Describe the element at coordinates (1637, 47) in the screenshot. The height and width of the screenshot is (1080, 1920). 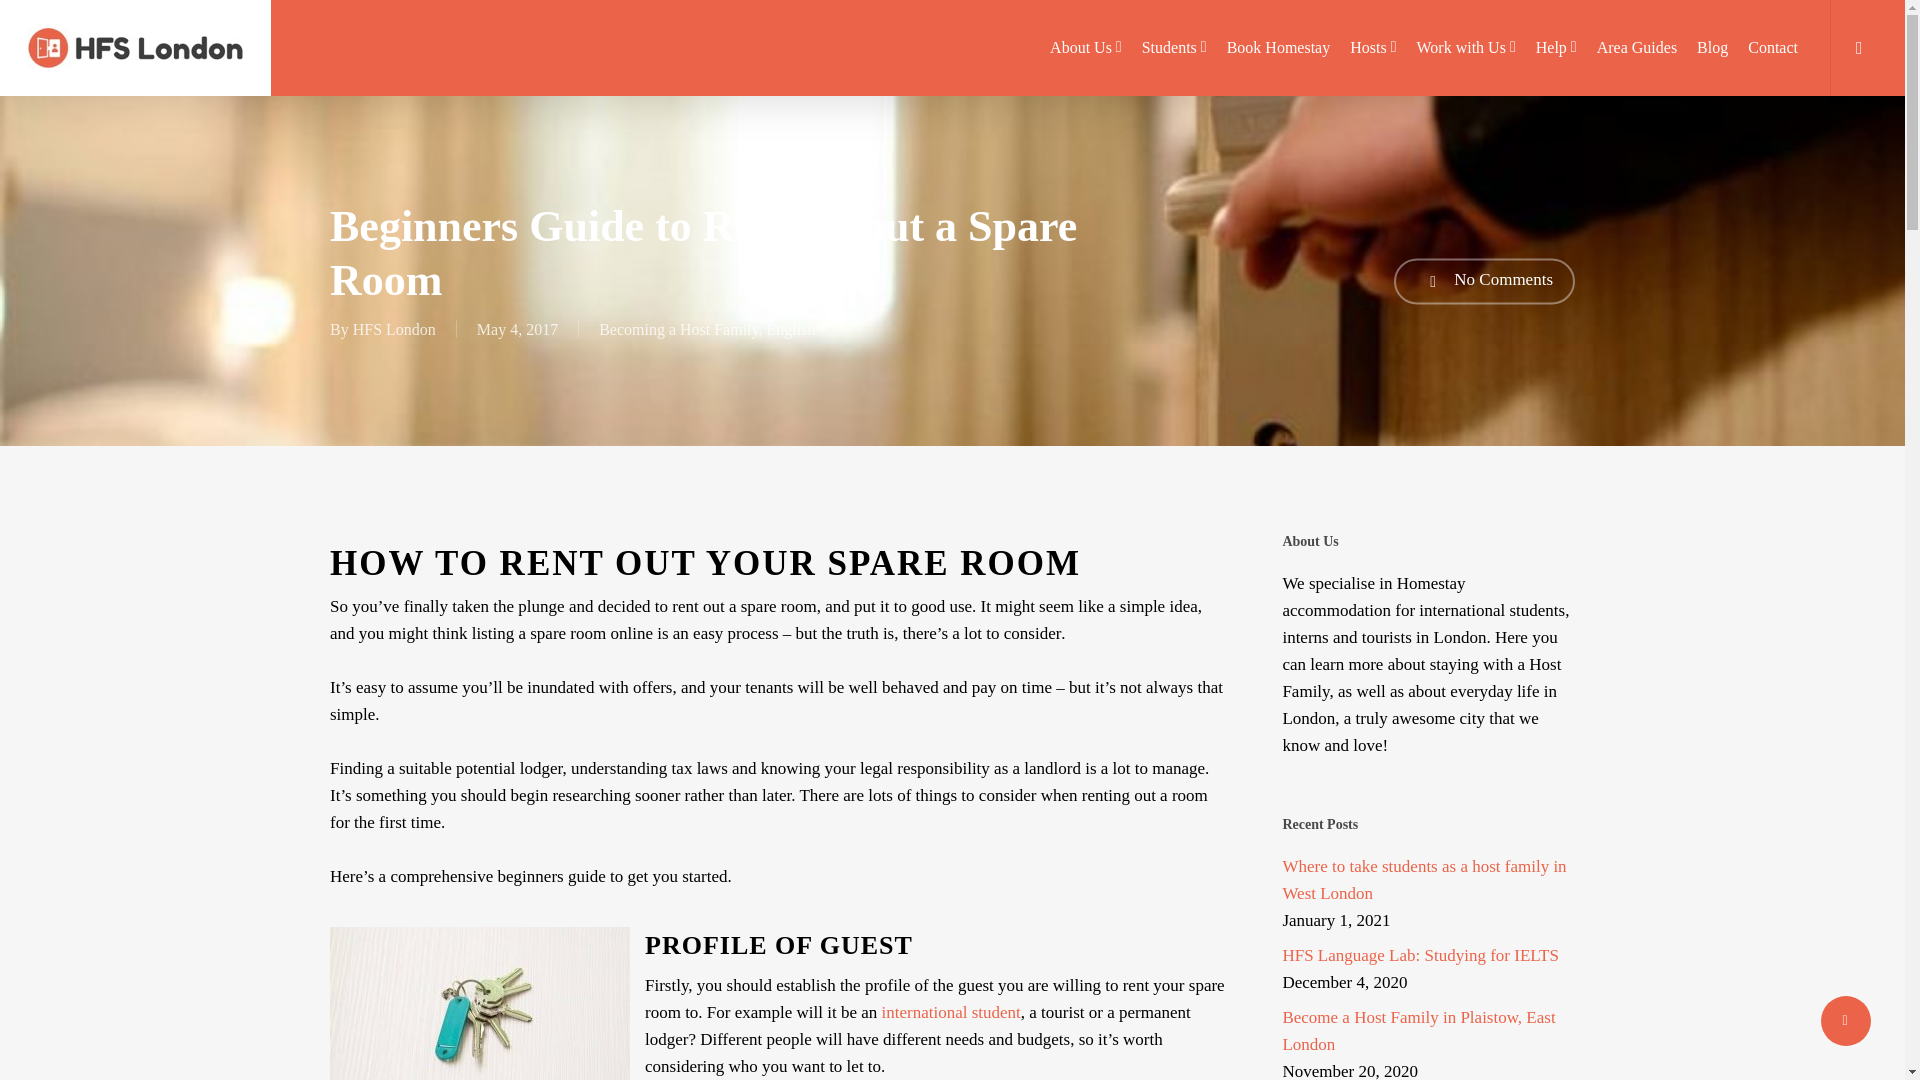
I see `Area Guides` at that location.